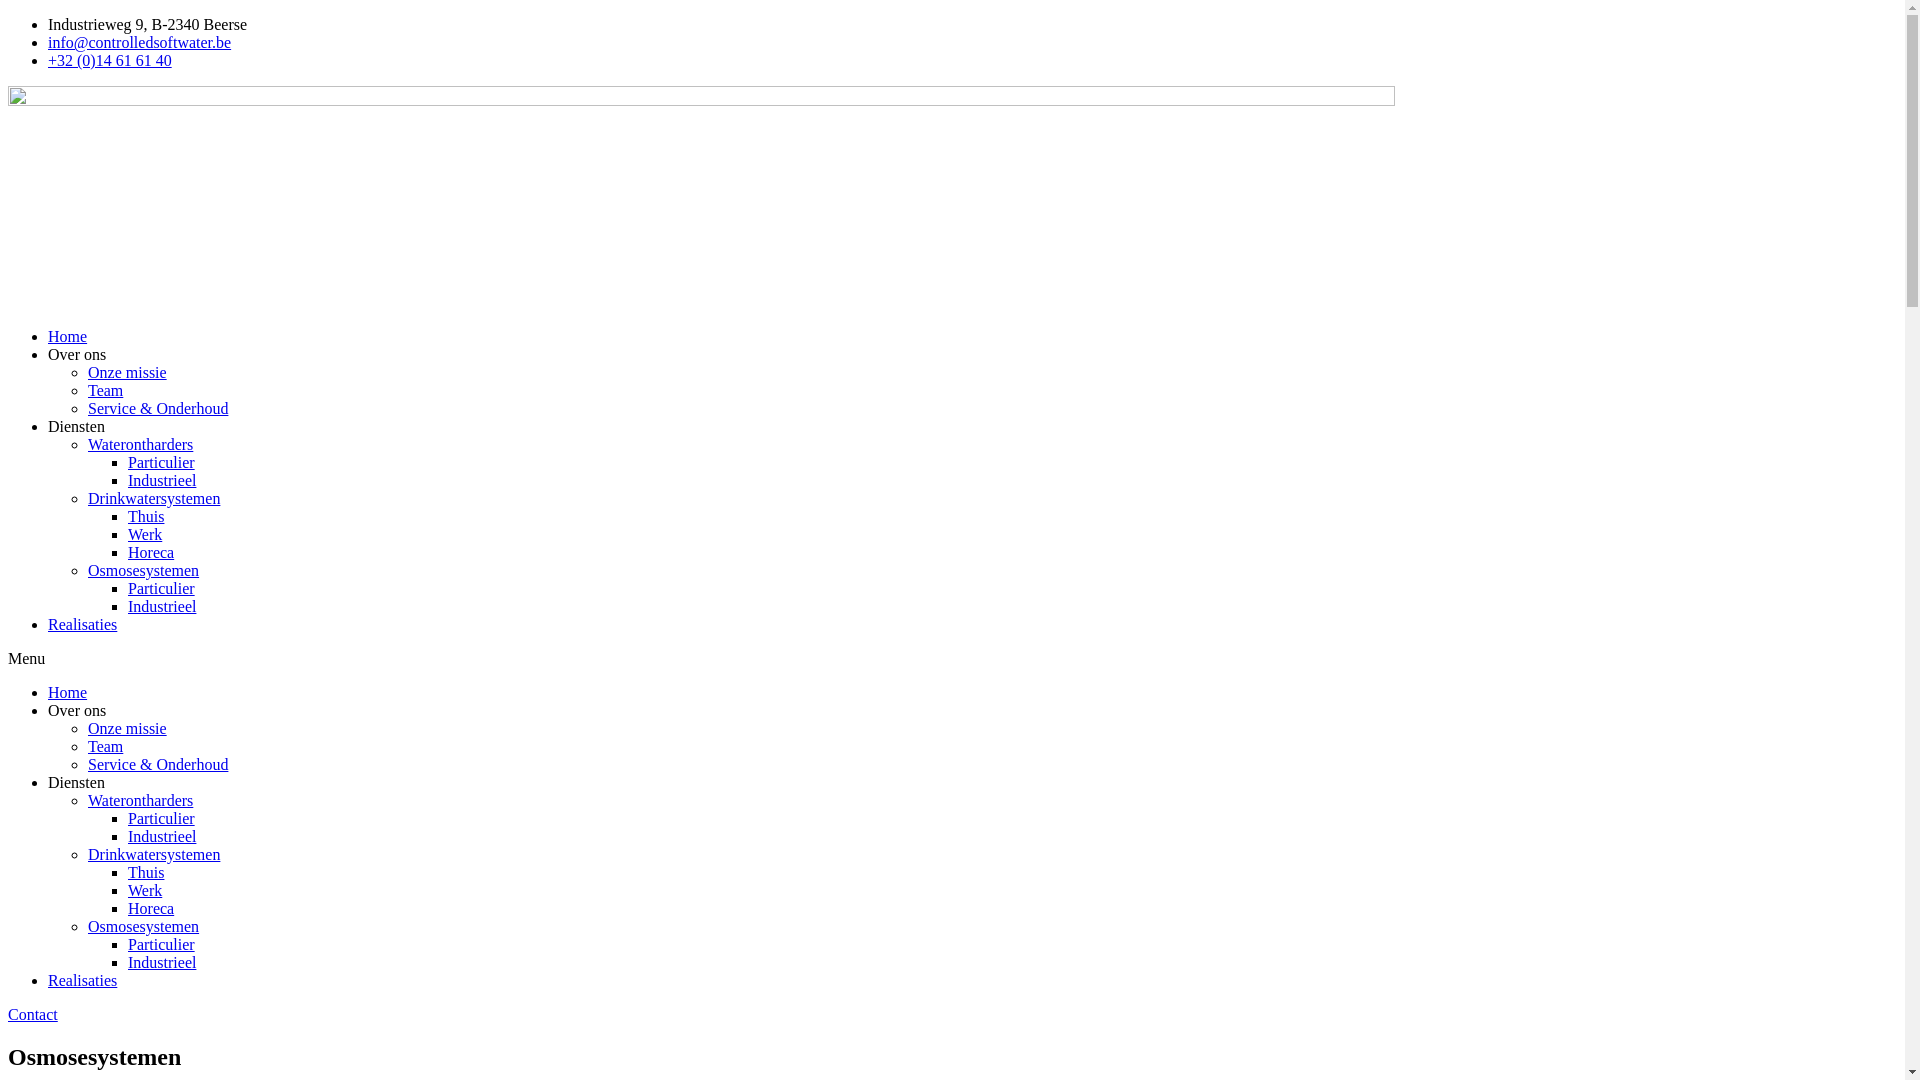 The width and height of the screenshot is (1920, 1080). What do you see at coordinates (162, 588) in the screenshot?
I see `Particulier` at bounding box center [162, 588].